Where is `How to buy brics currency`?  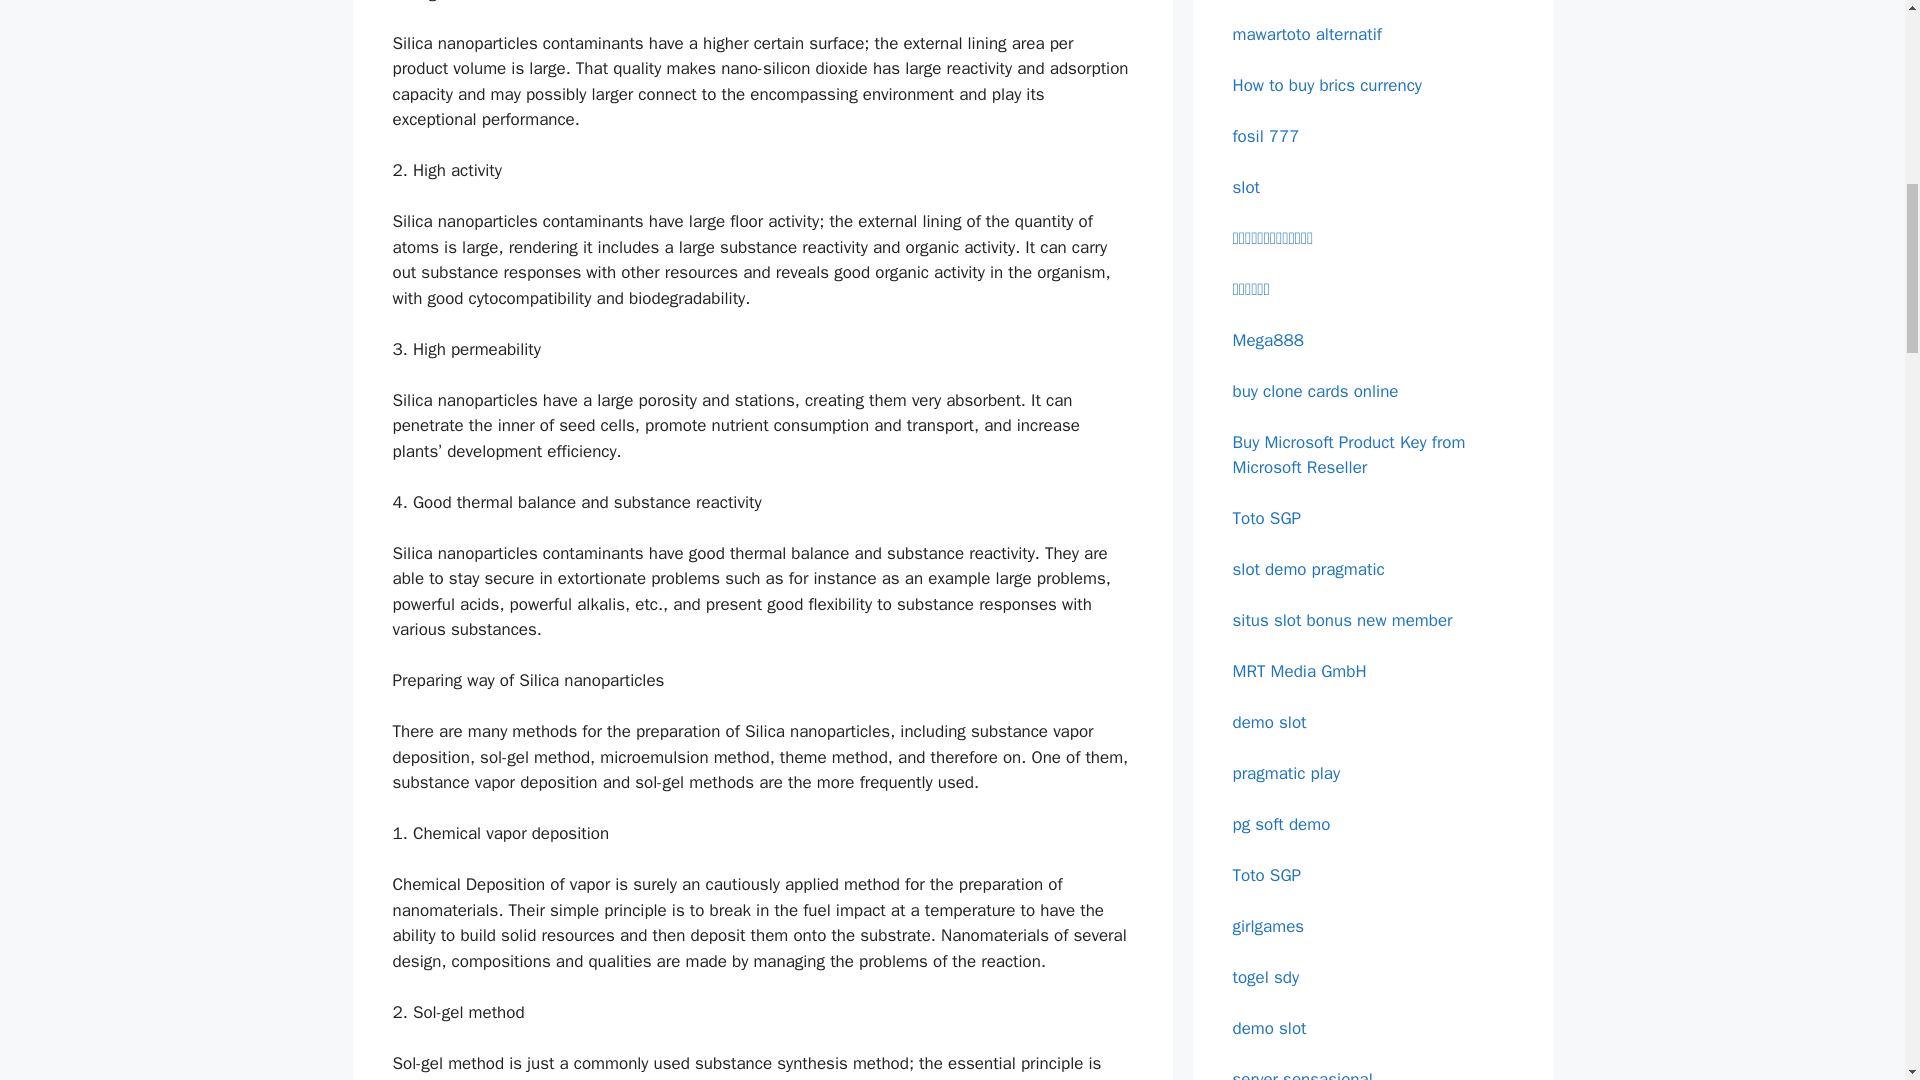
How to buy brics currency is located at coordinates (1326, 84).